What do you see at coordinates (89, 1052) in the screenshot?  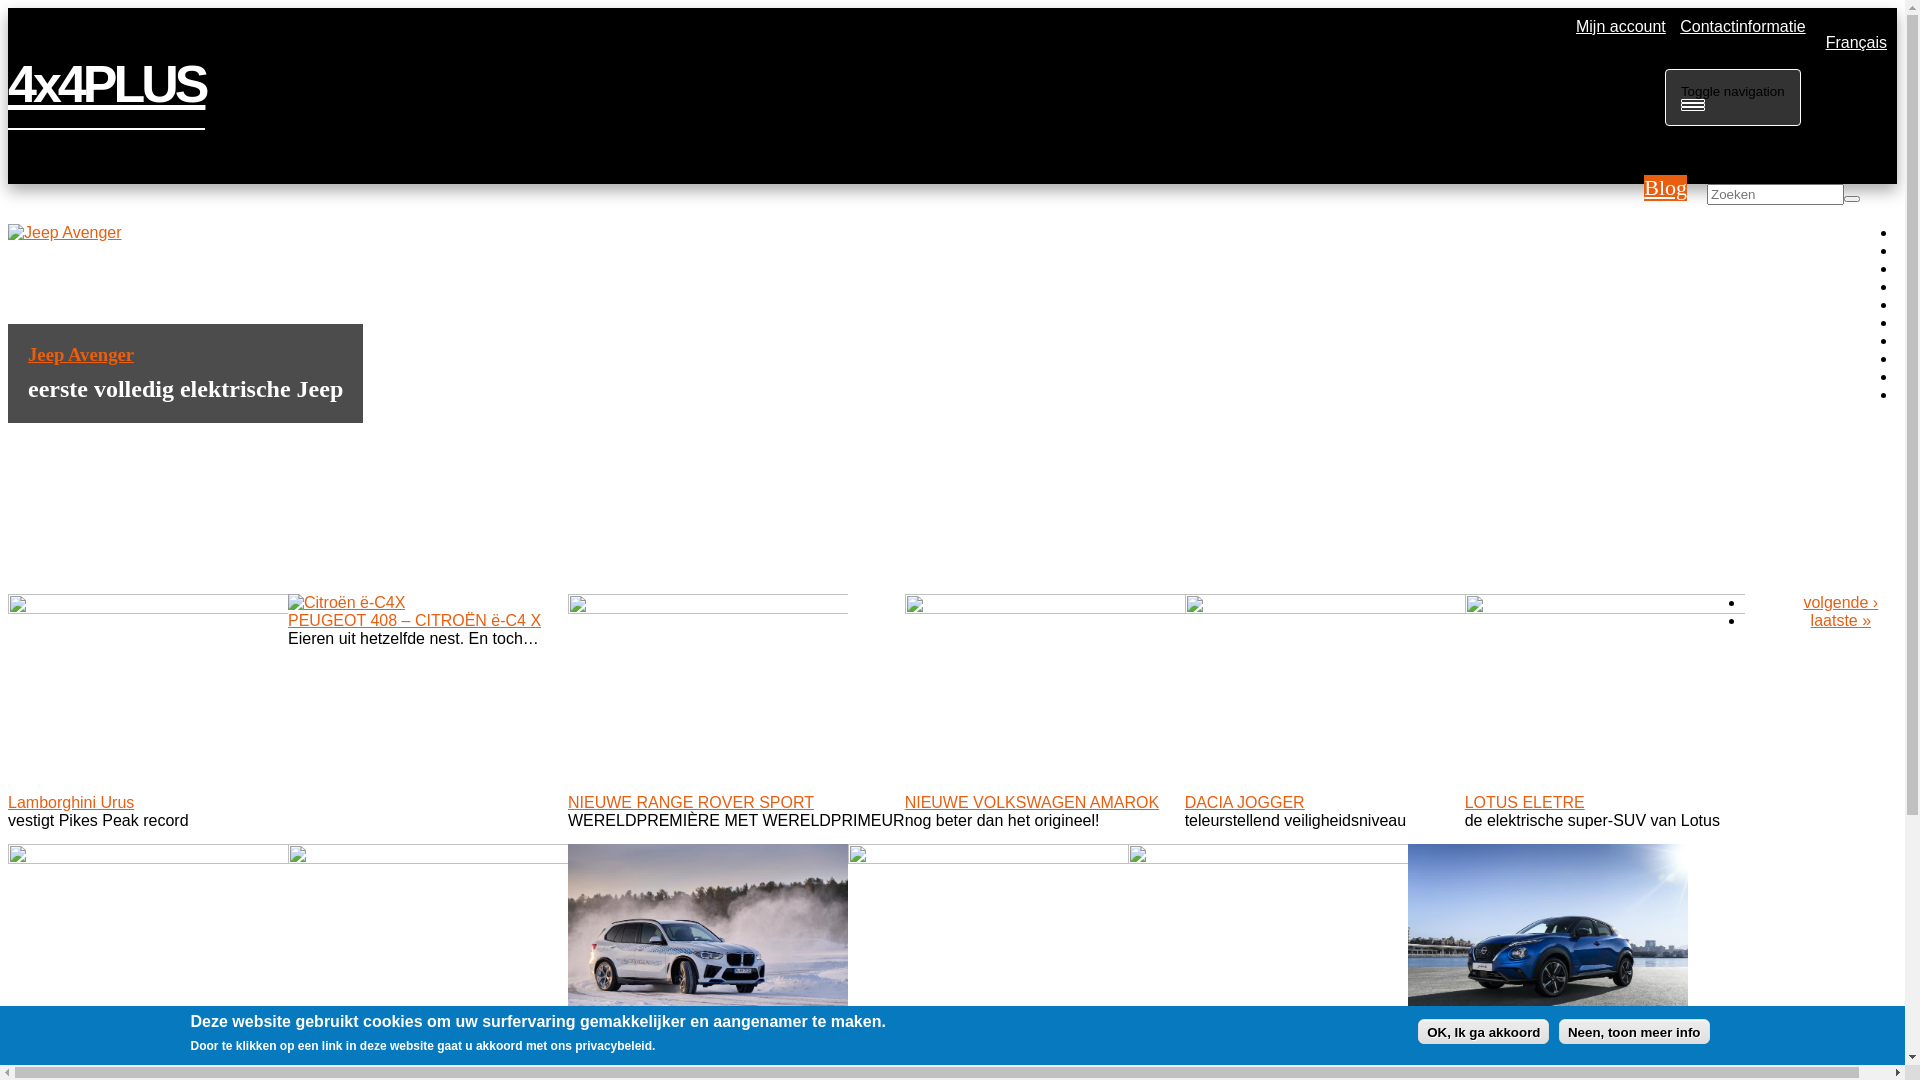 I see `MASERATI GRECALE` at bounding box center [89, 1052].